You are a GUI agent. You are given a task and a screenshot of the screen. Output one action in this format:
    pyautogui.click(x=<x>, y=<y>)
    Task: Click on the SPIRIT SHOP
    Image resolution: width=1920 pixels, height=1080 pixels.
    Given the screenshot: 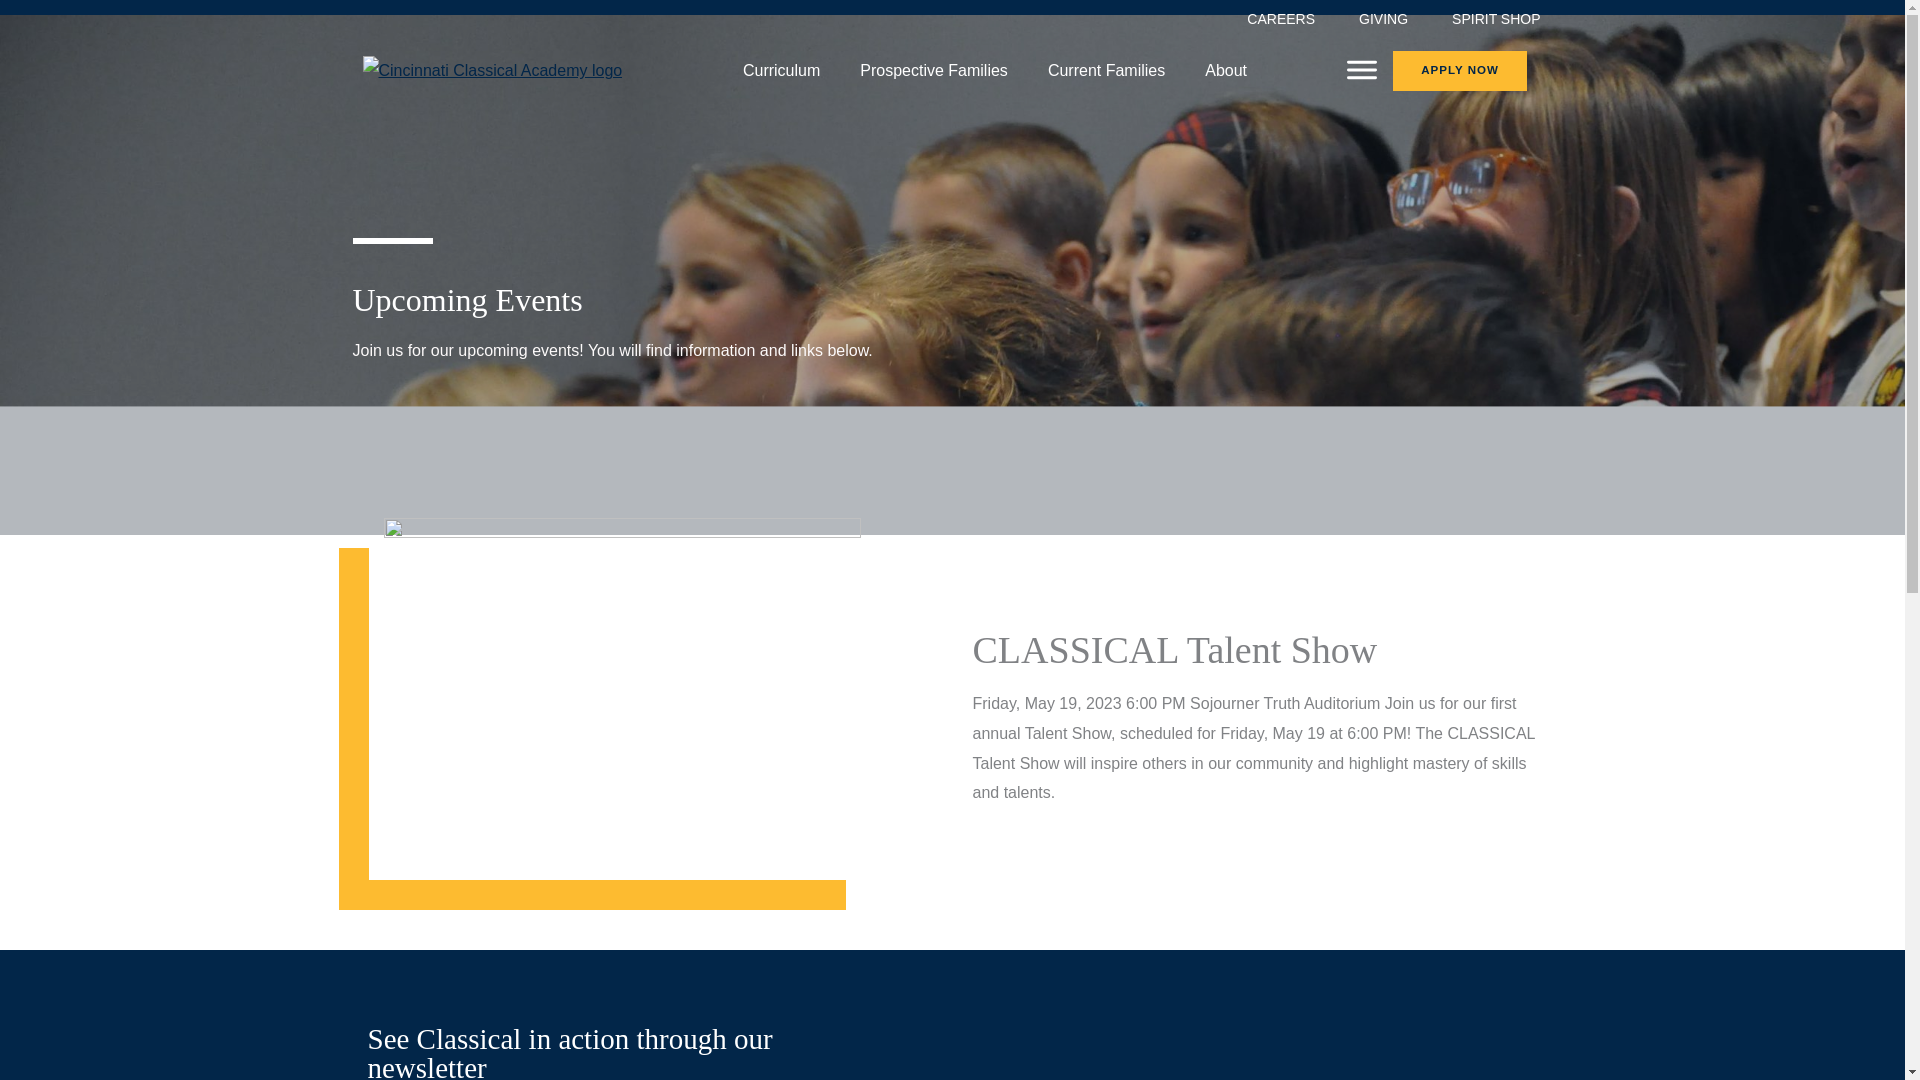 What is the action you would take?
    pyautogui.click(x=1496, y=19)
    